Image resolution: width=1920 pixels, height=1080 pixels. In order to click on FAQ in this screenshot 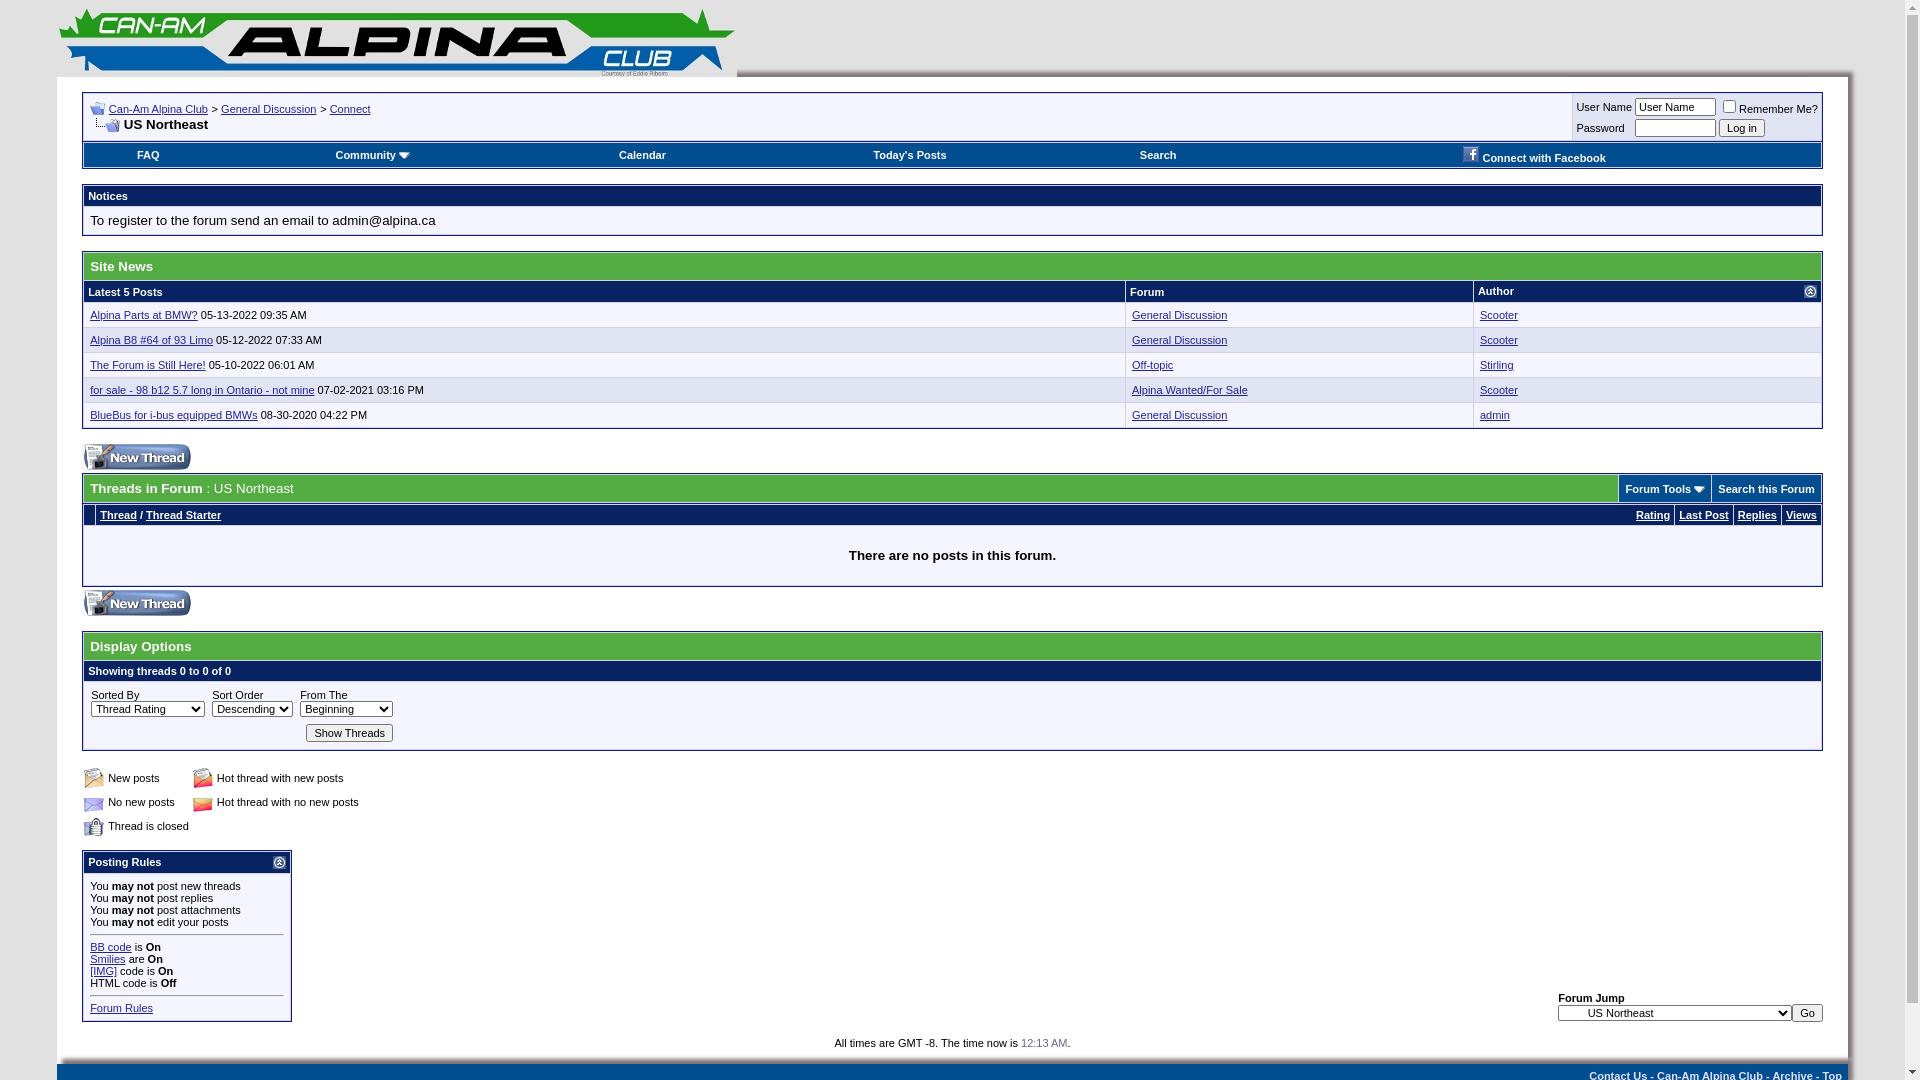, I will do `click(148, 155)`.